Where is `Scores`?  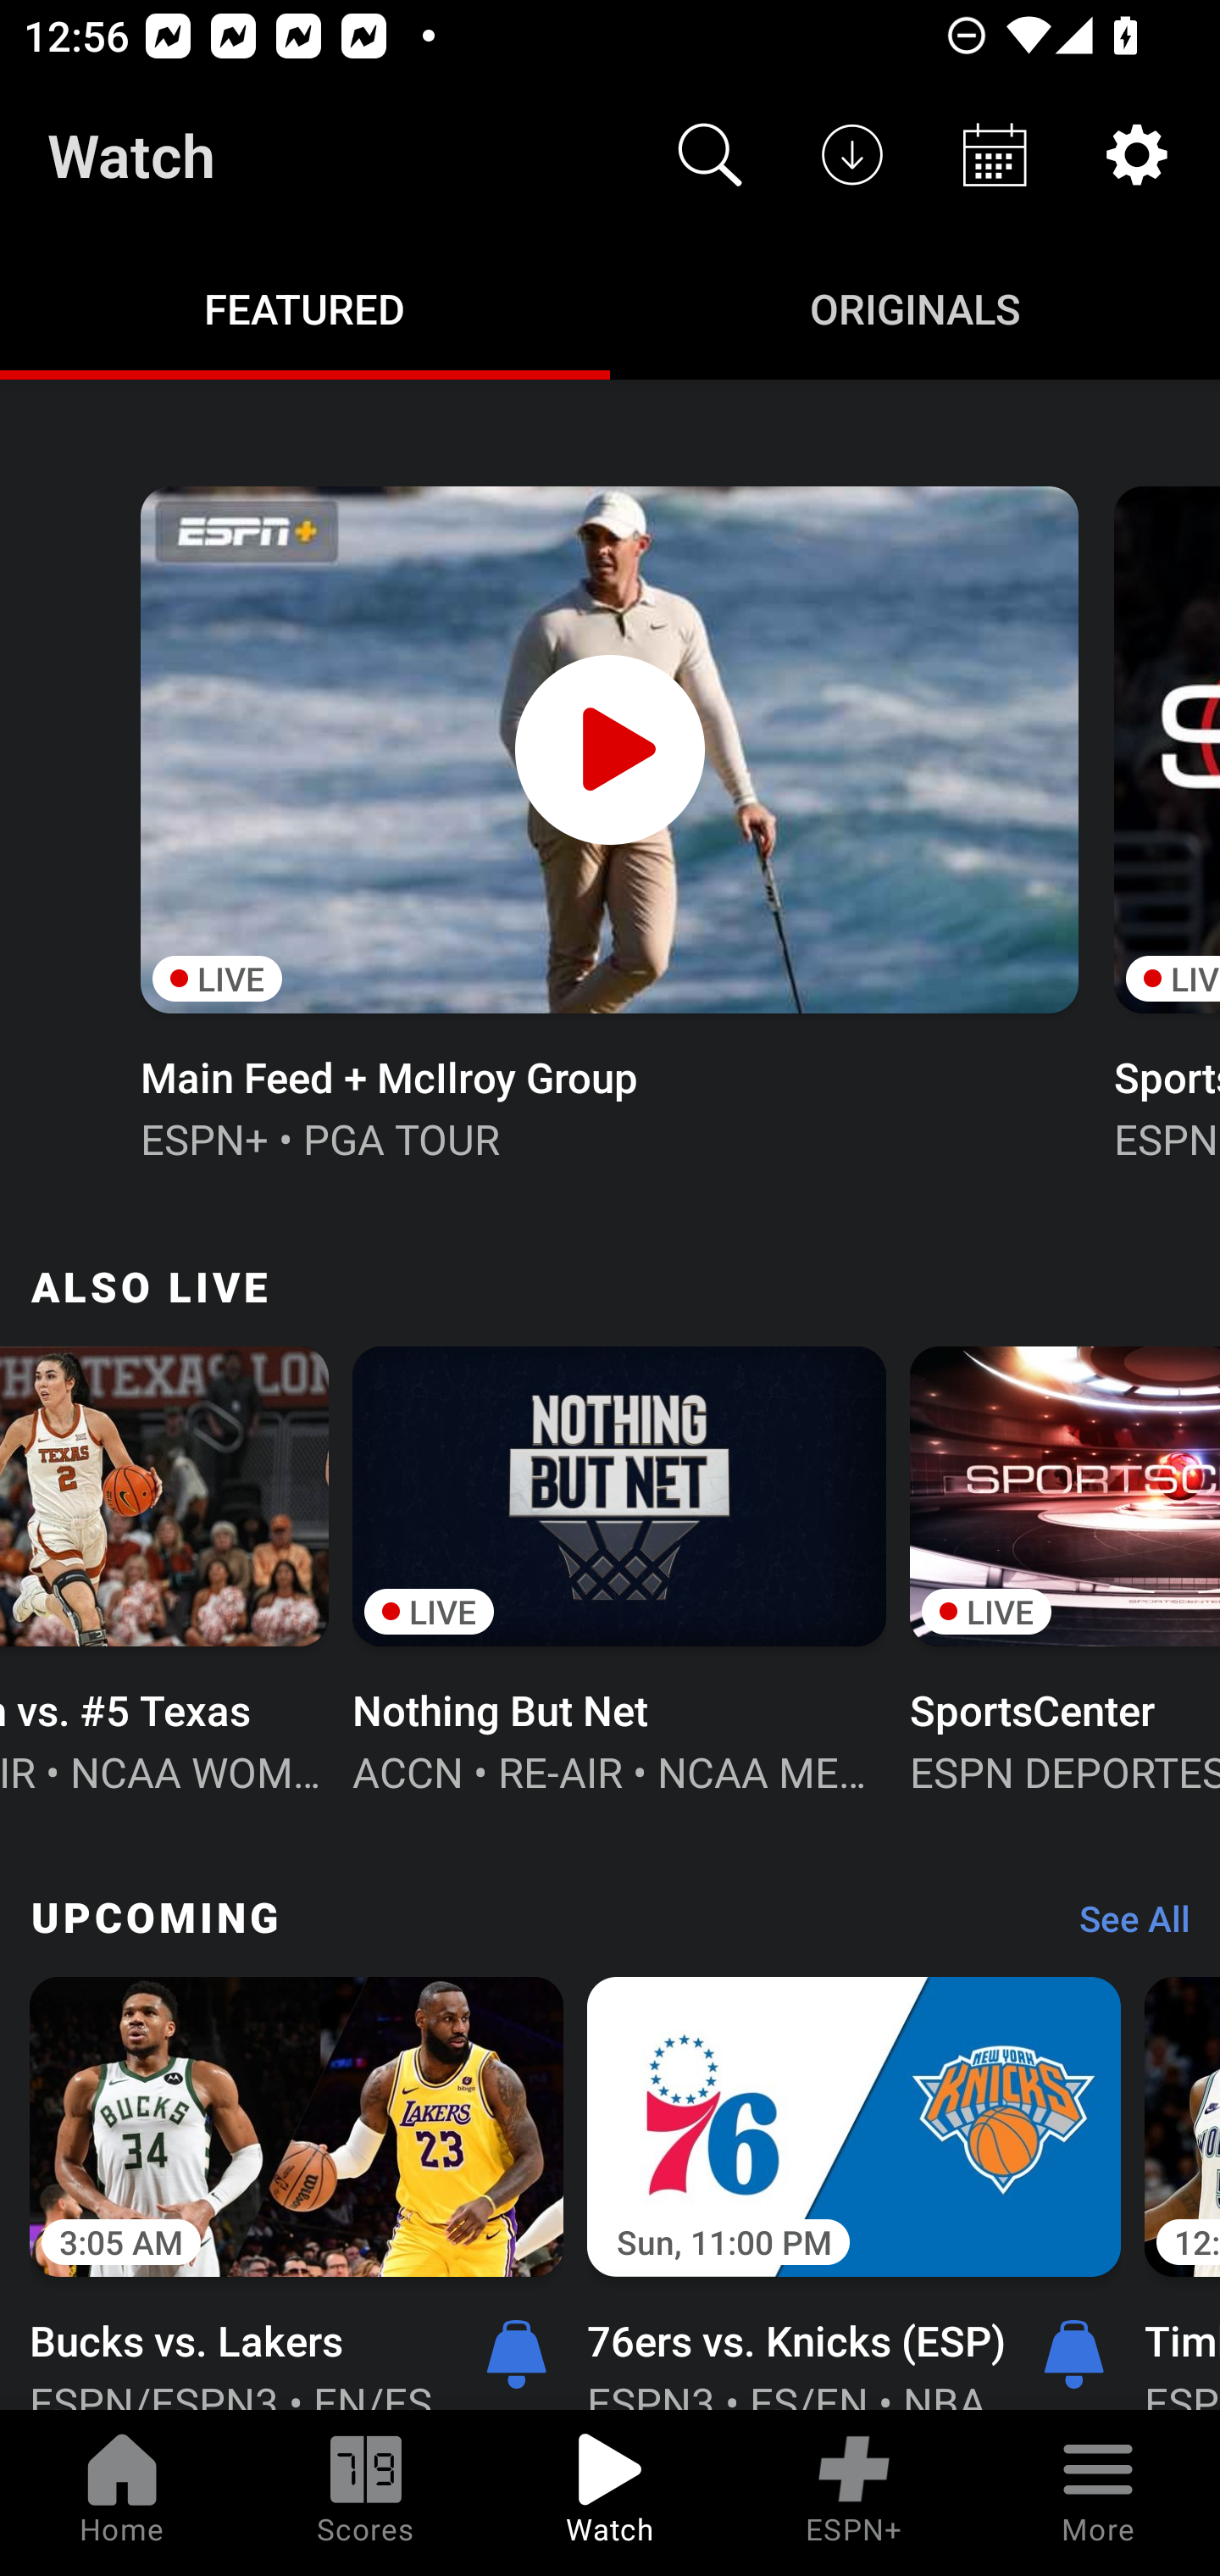
Scores is located at coordinates (366, 2493).